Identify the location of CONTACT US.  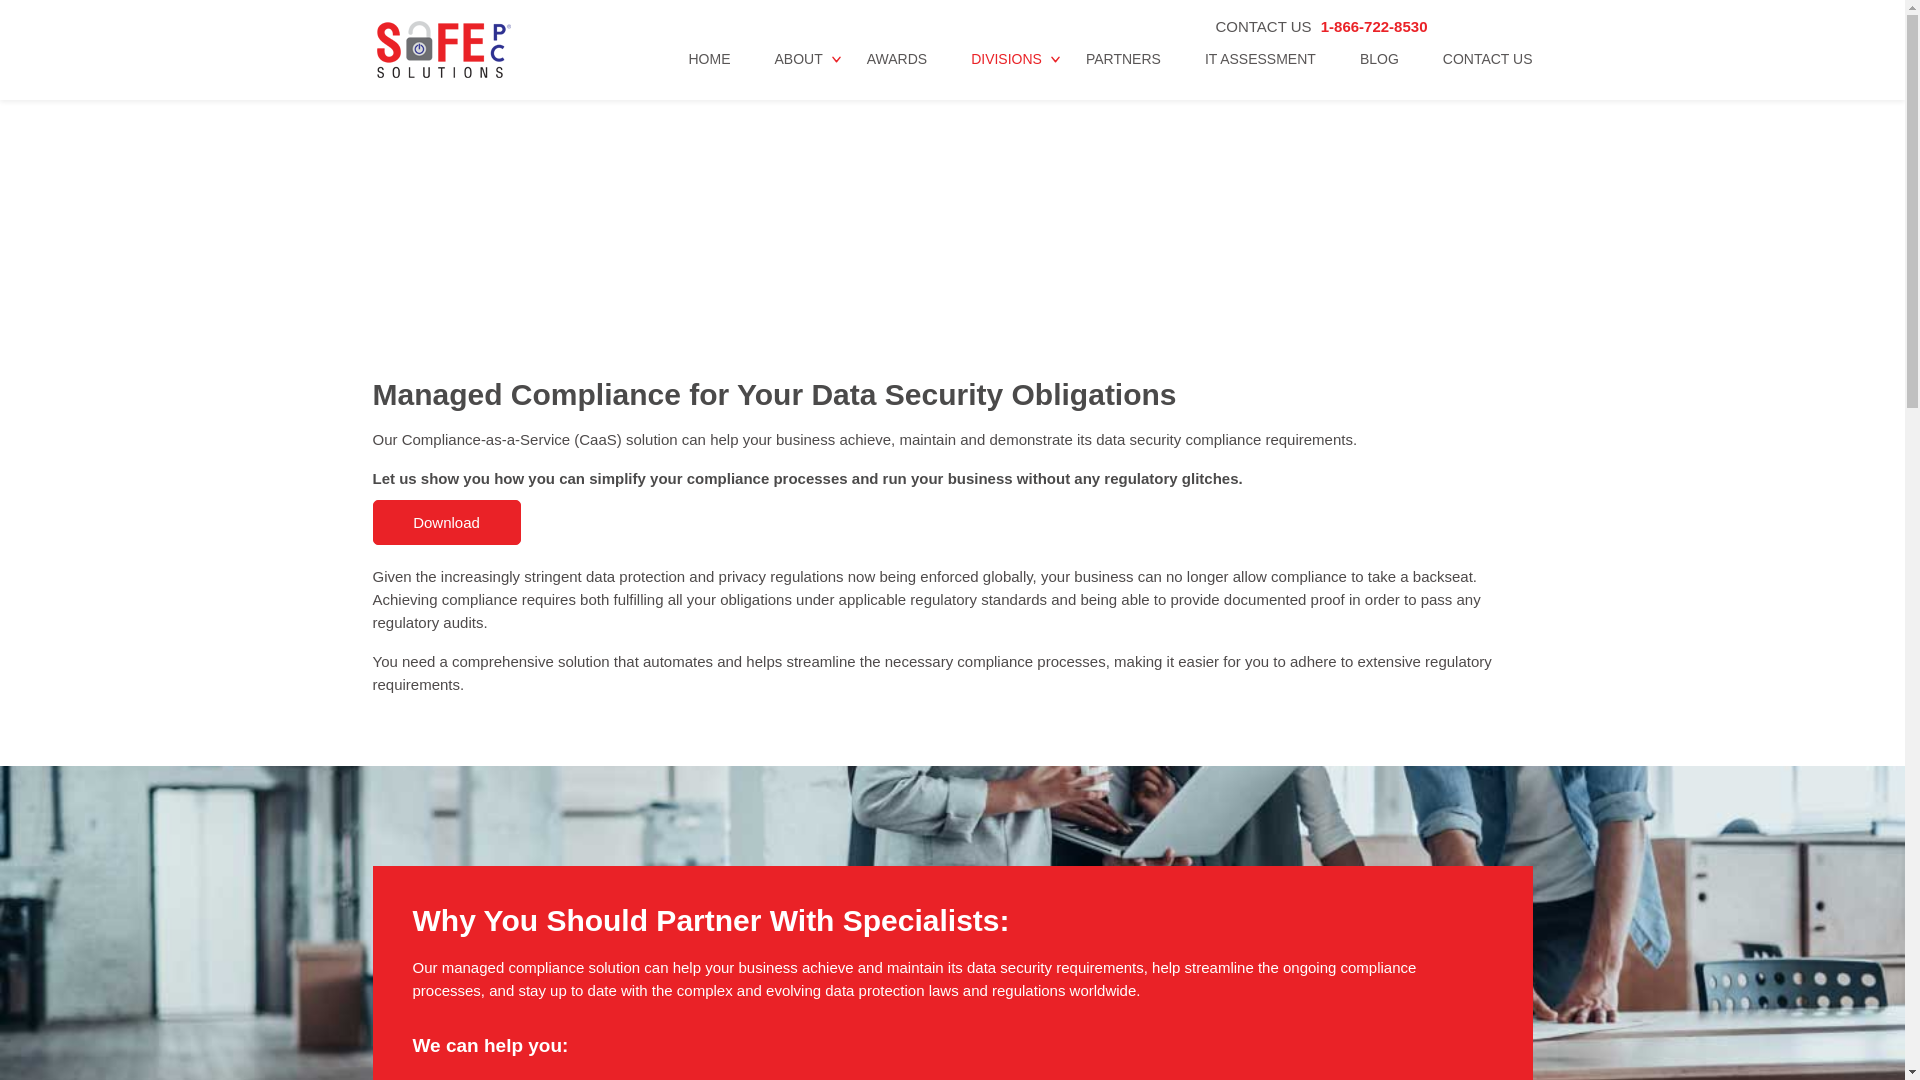
(1488, 73).